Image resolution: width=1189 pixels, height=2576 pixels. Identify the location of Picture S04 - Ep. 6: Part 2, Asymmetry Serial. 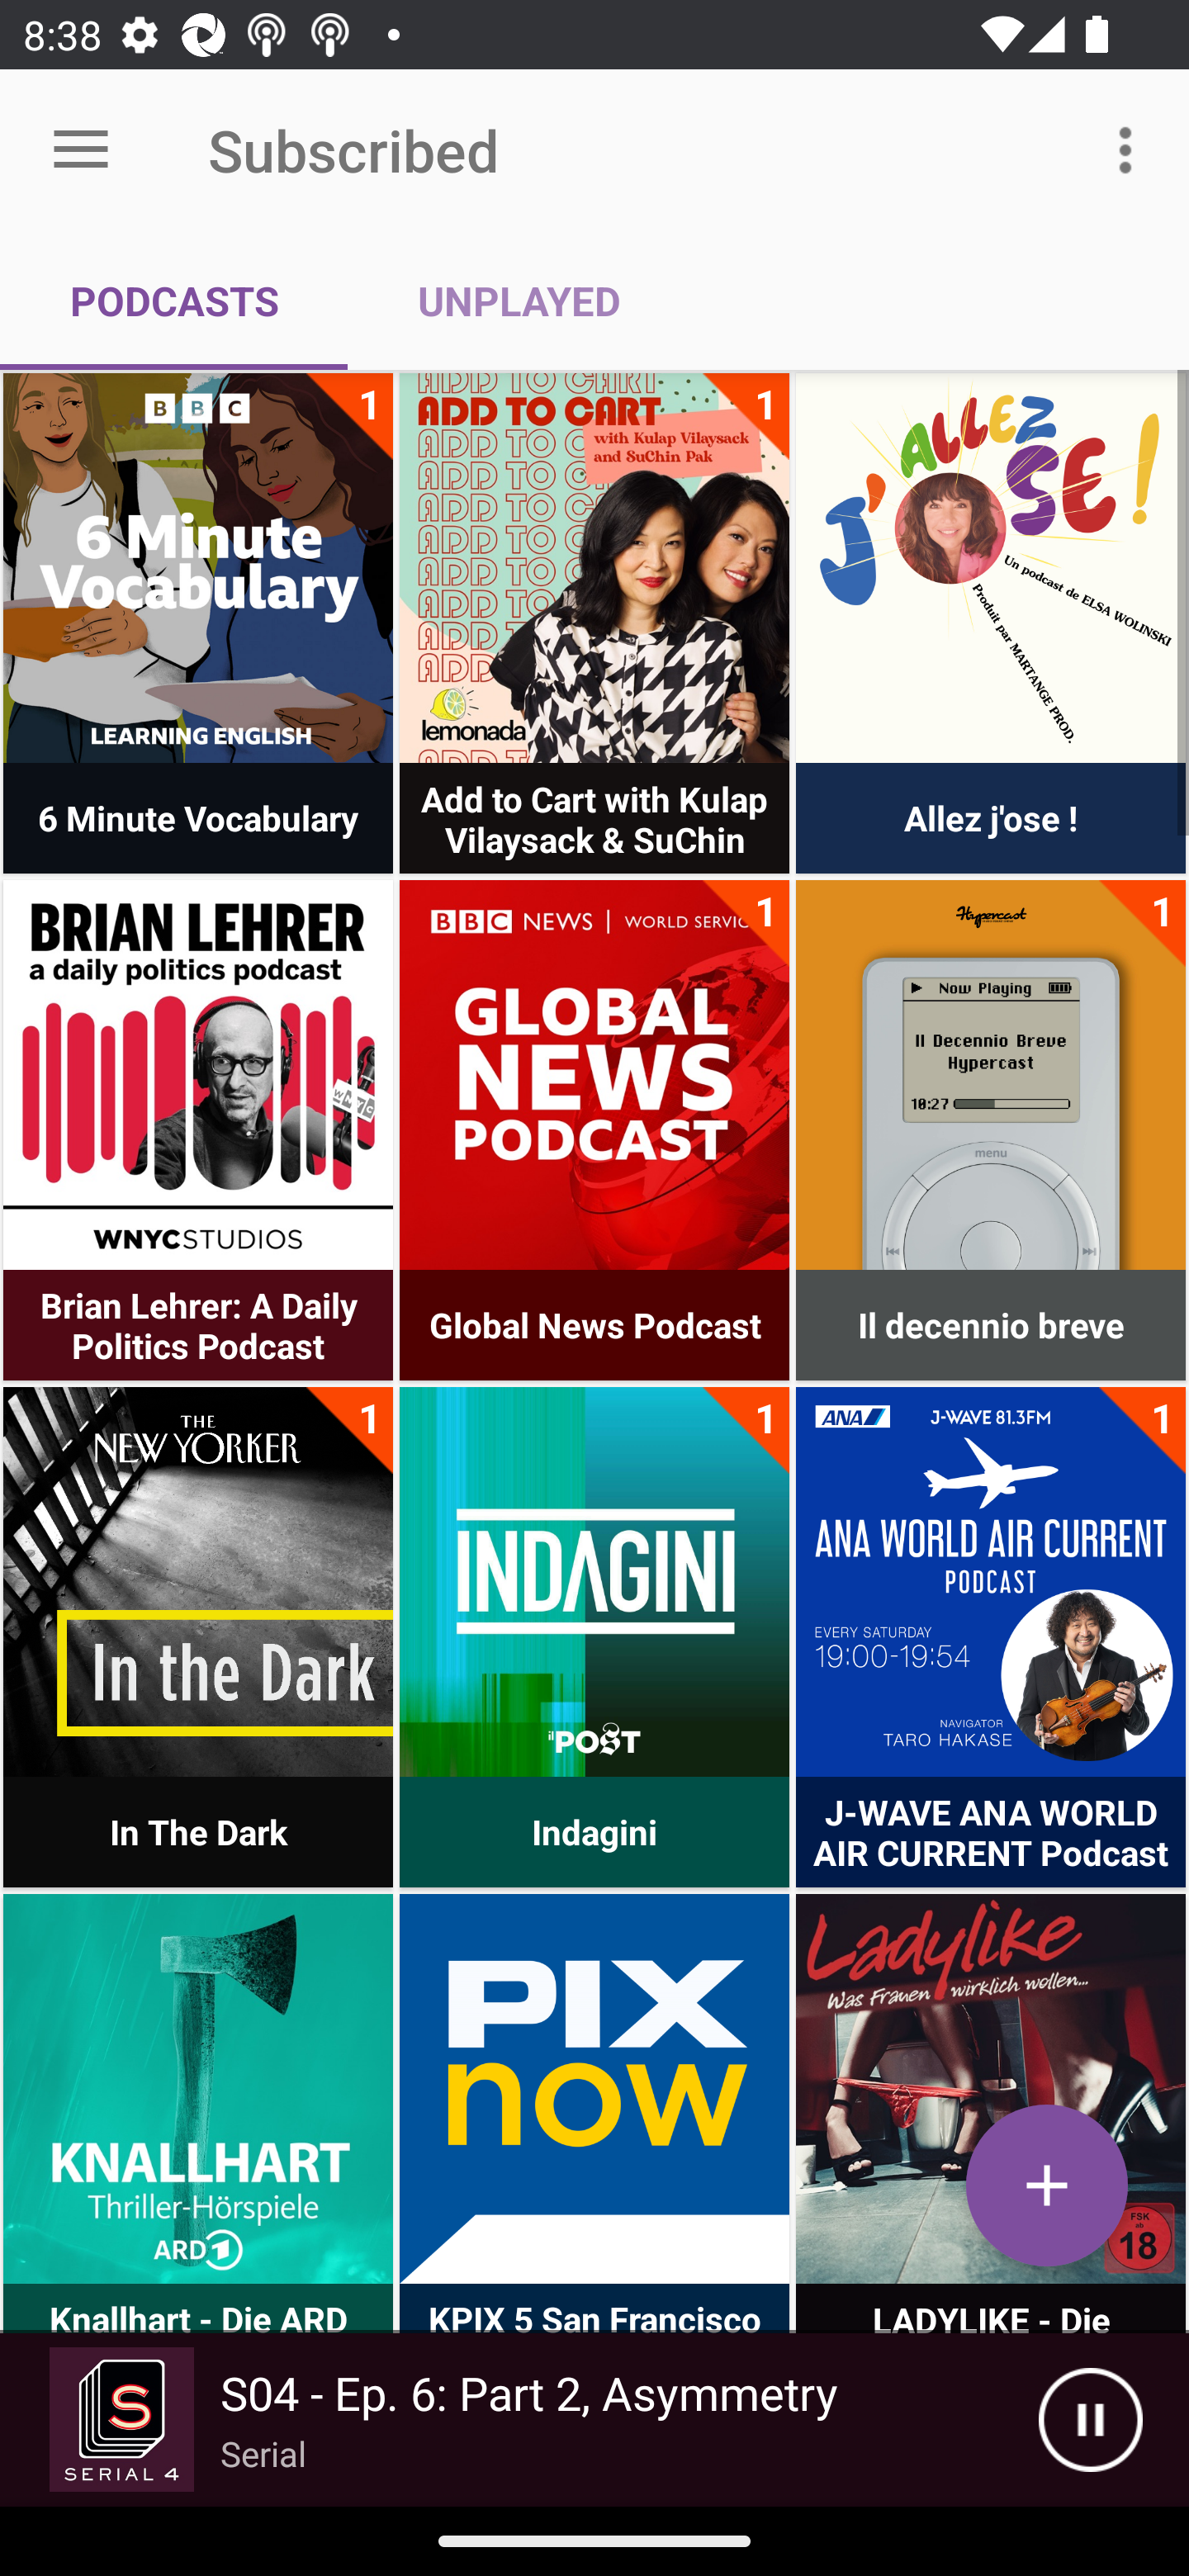
(519, 2420).